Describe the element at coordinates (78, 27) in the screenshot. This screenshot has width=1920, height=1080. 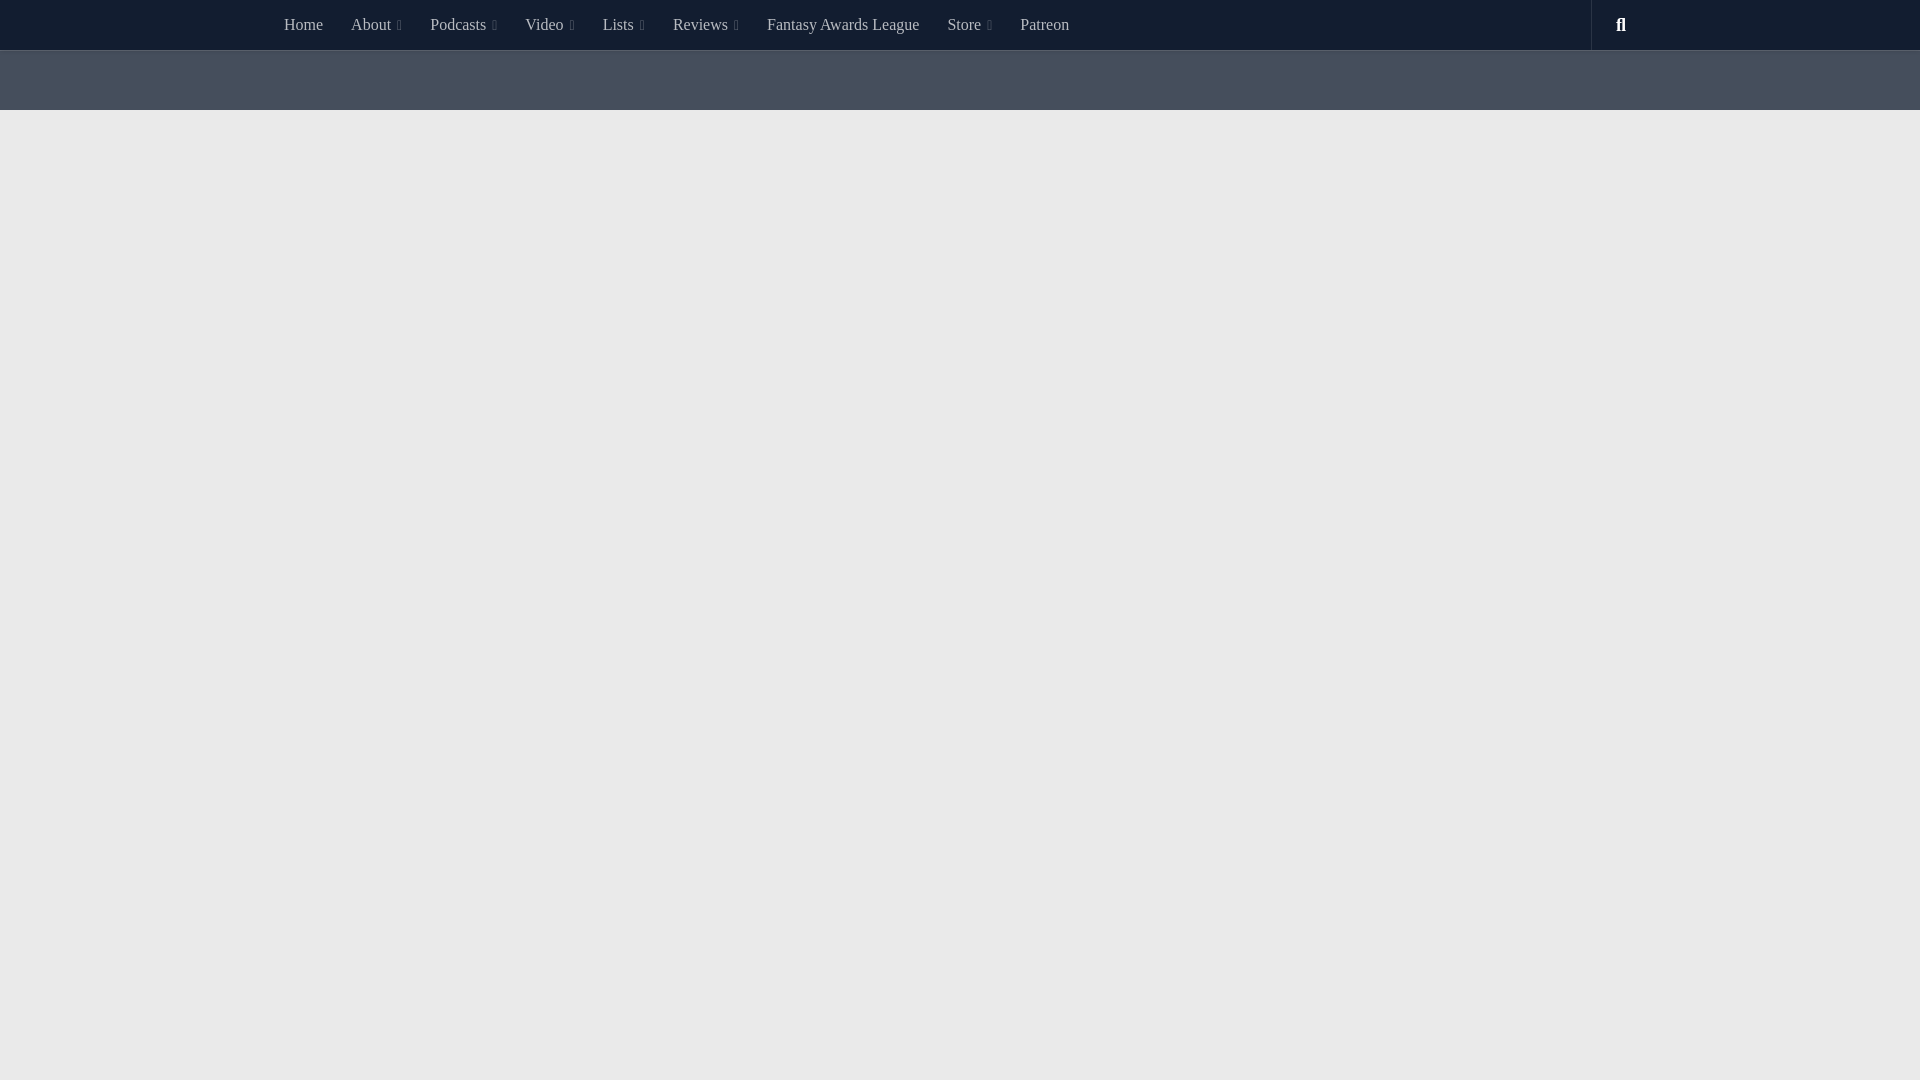
I see `Skip to content` at that location.